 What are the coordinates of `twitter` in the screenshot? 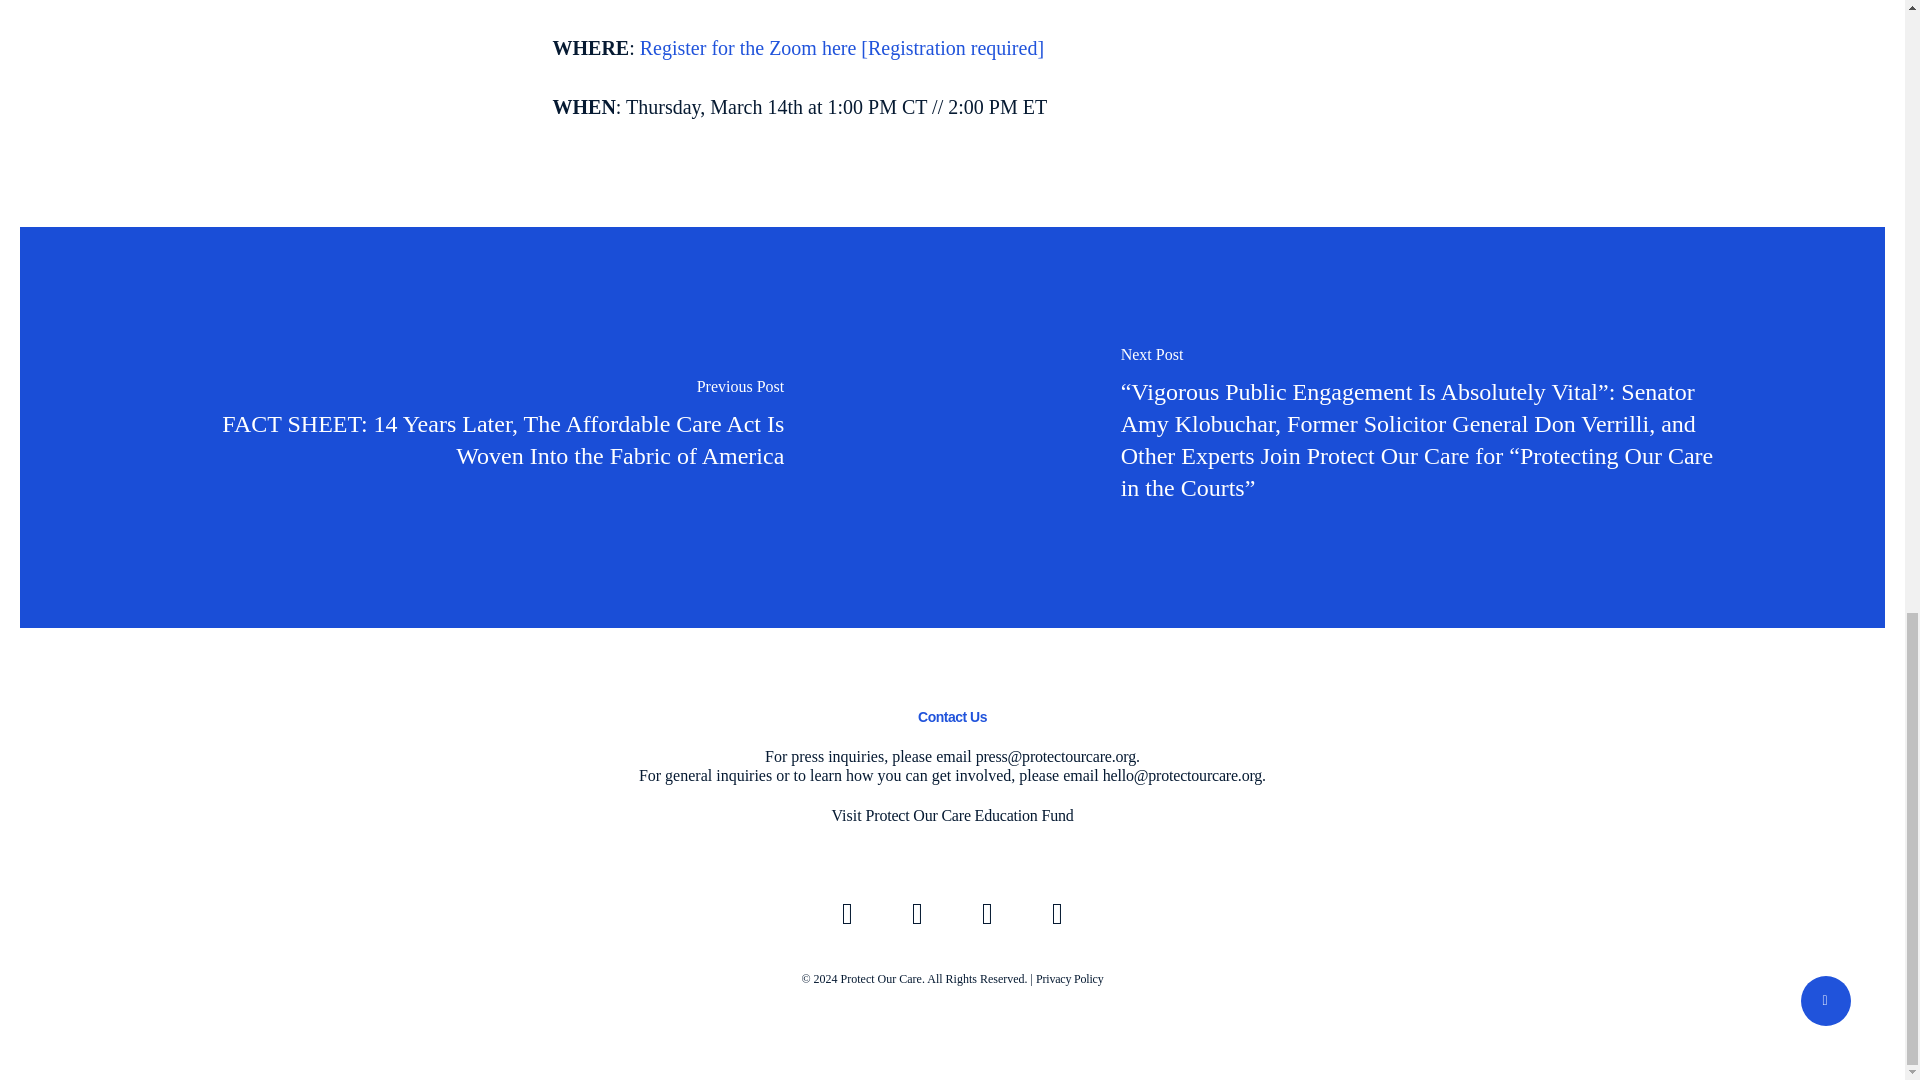 It's located at (846, 914).